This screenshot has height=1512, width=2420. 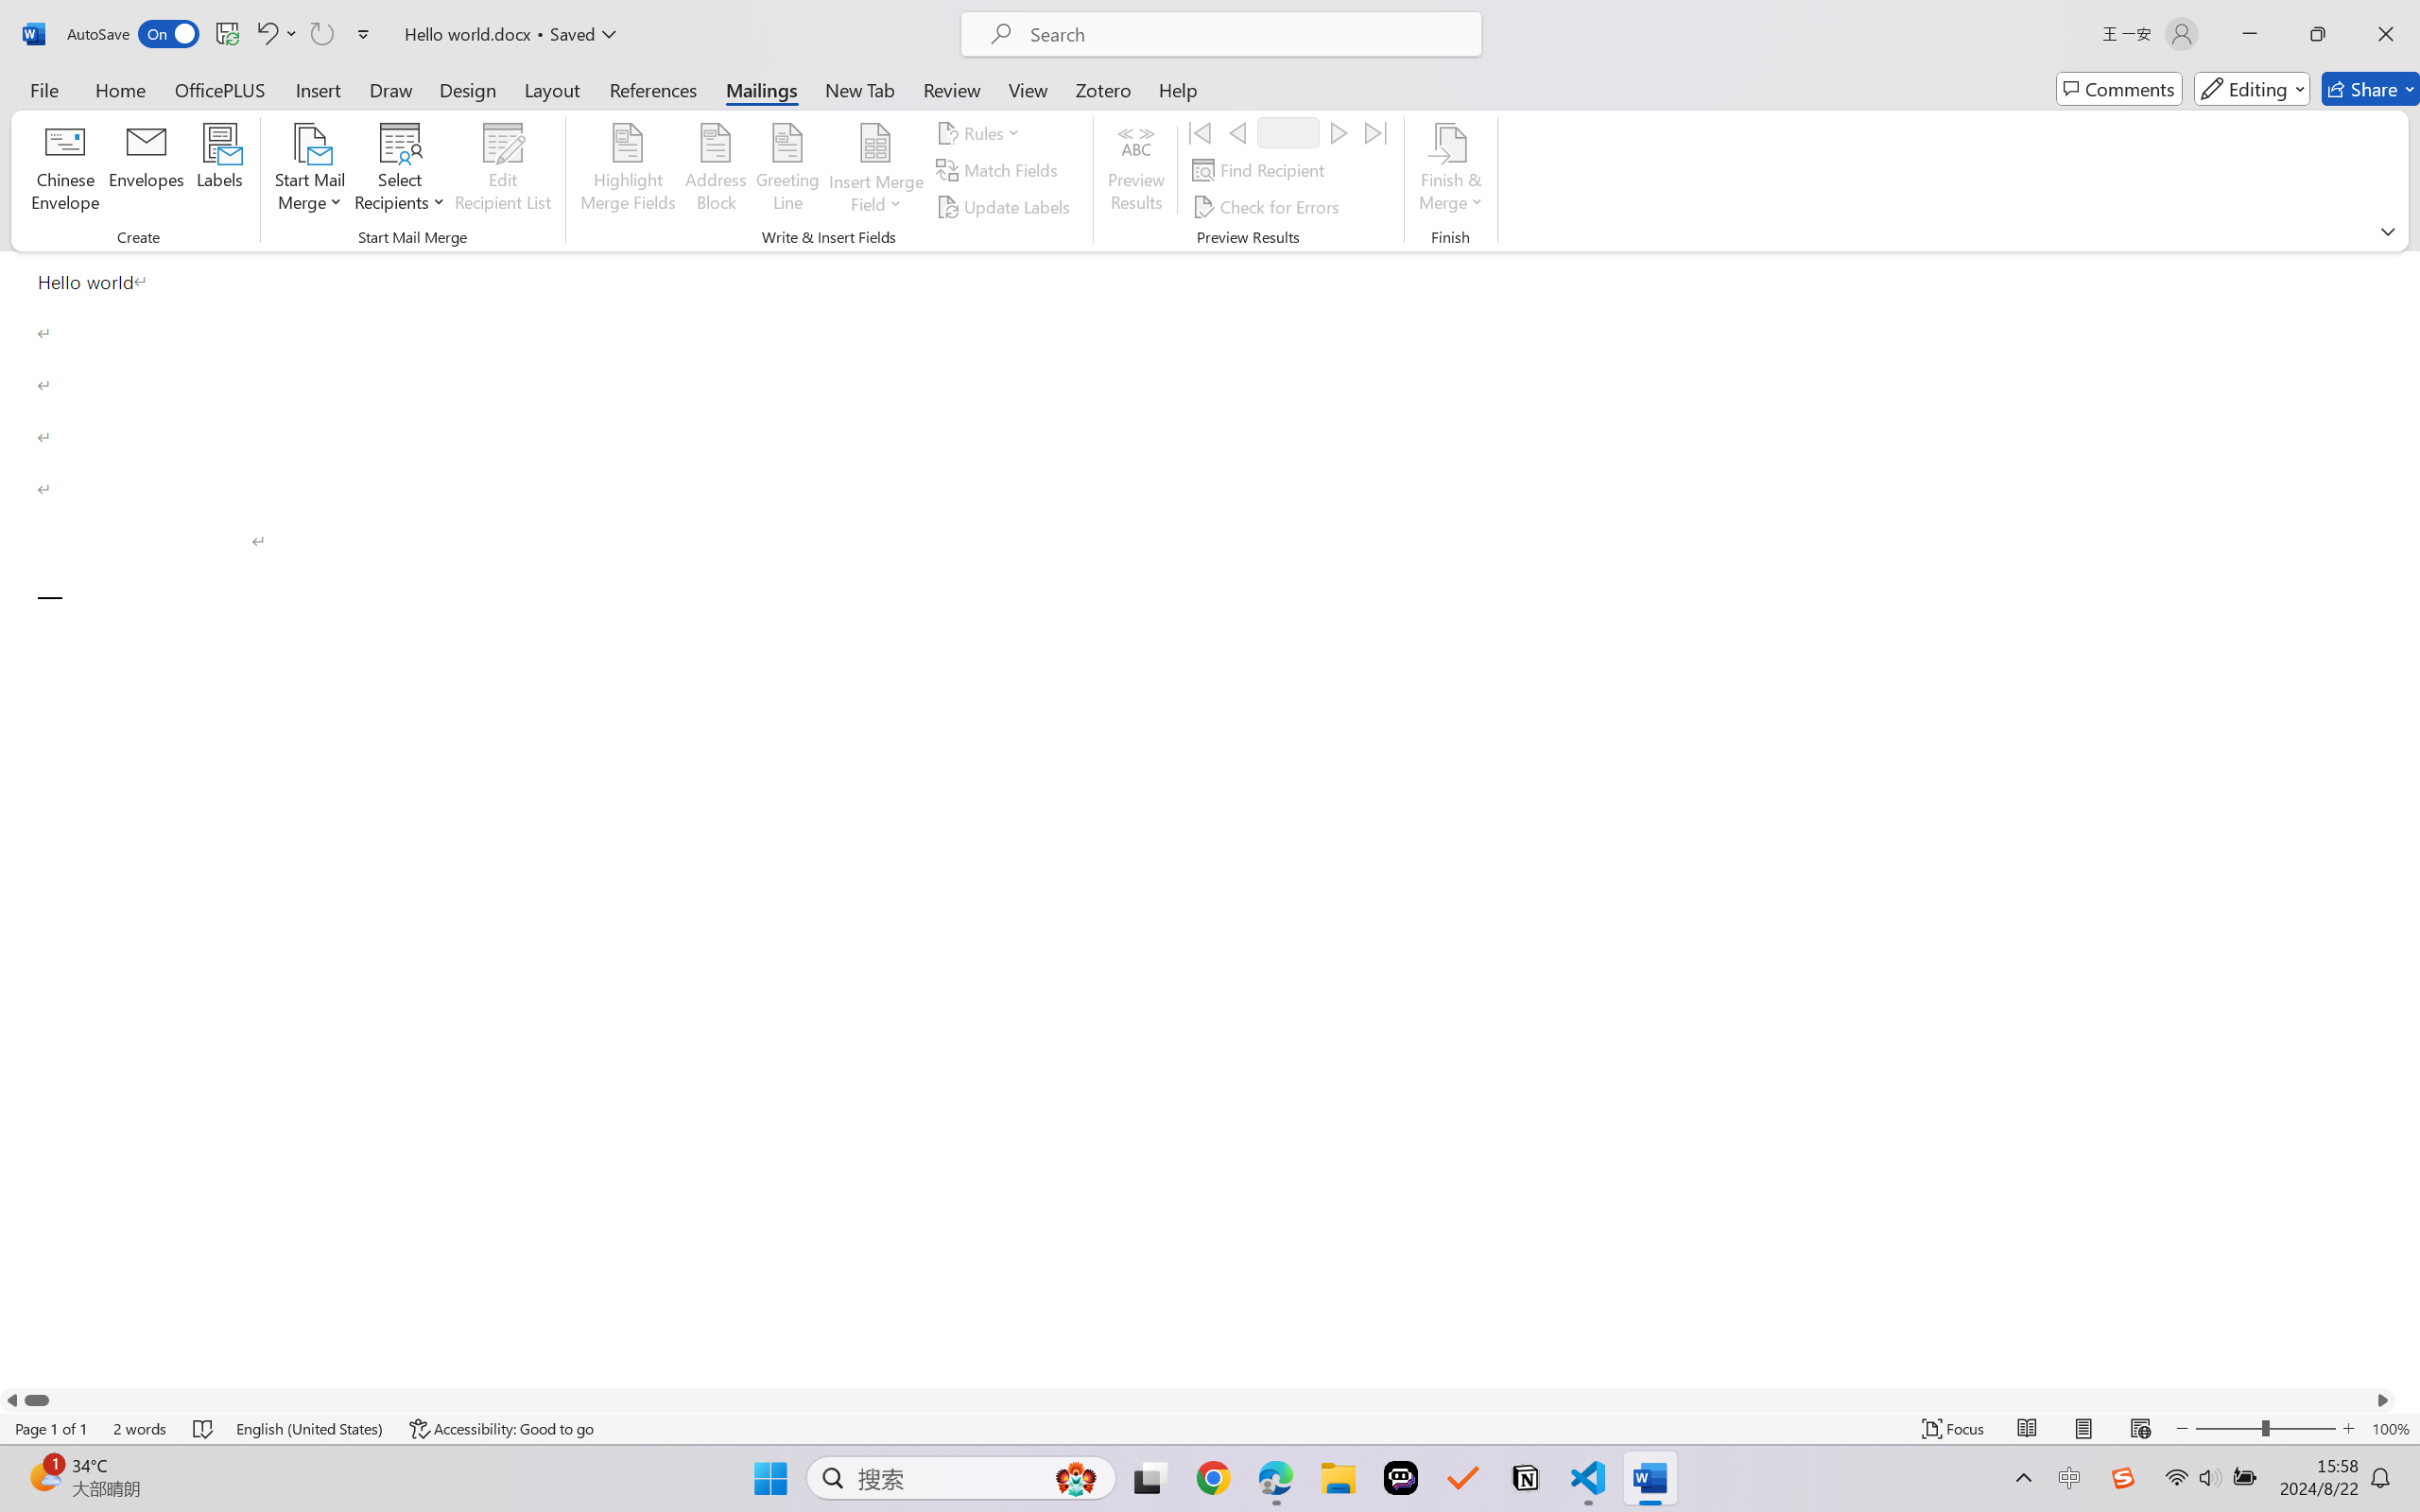 I want to click on Zoom In, so click(x=2349, y=1429).